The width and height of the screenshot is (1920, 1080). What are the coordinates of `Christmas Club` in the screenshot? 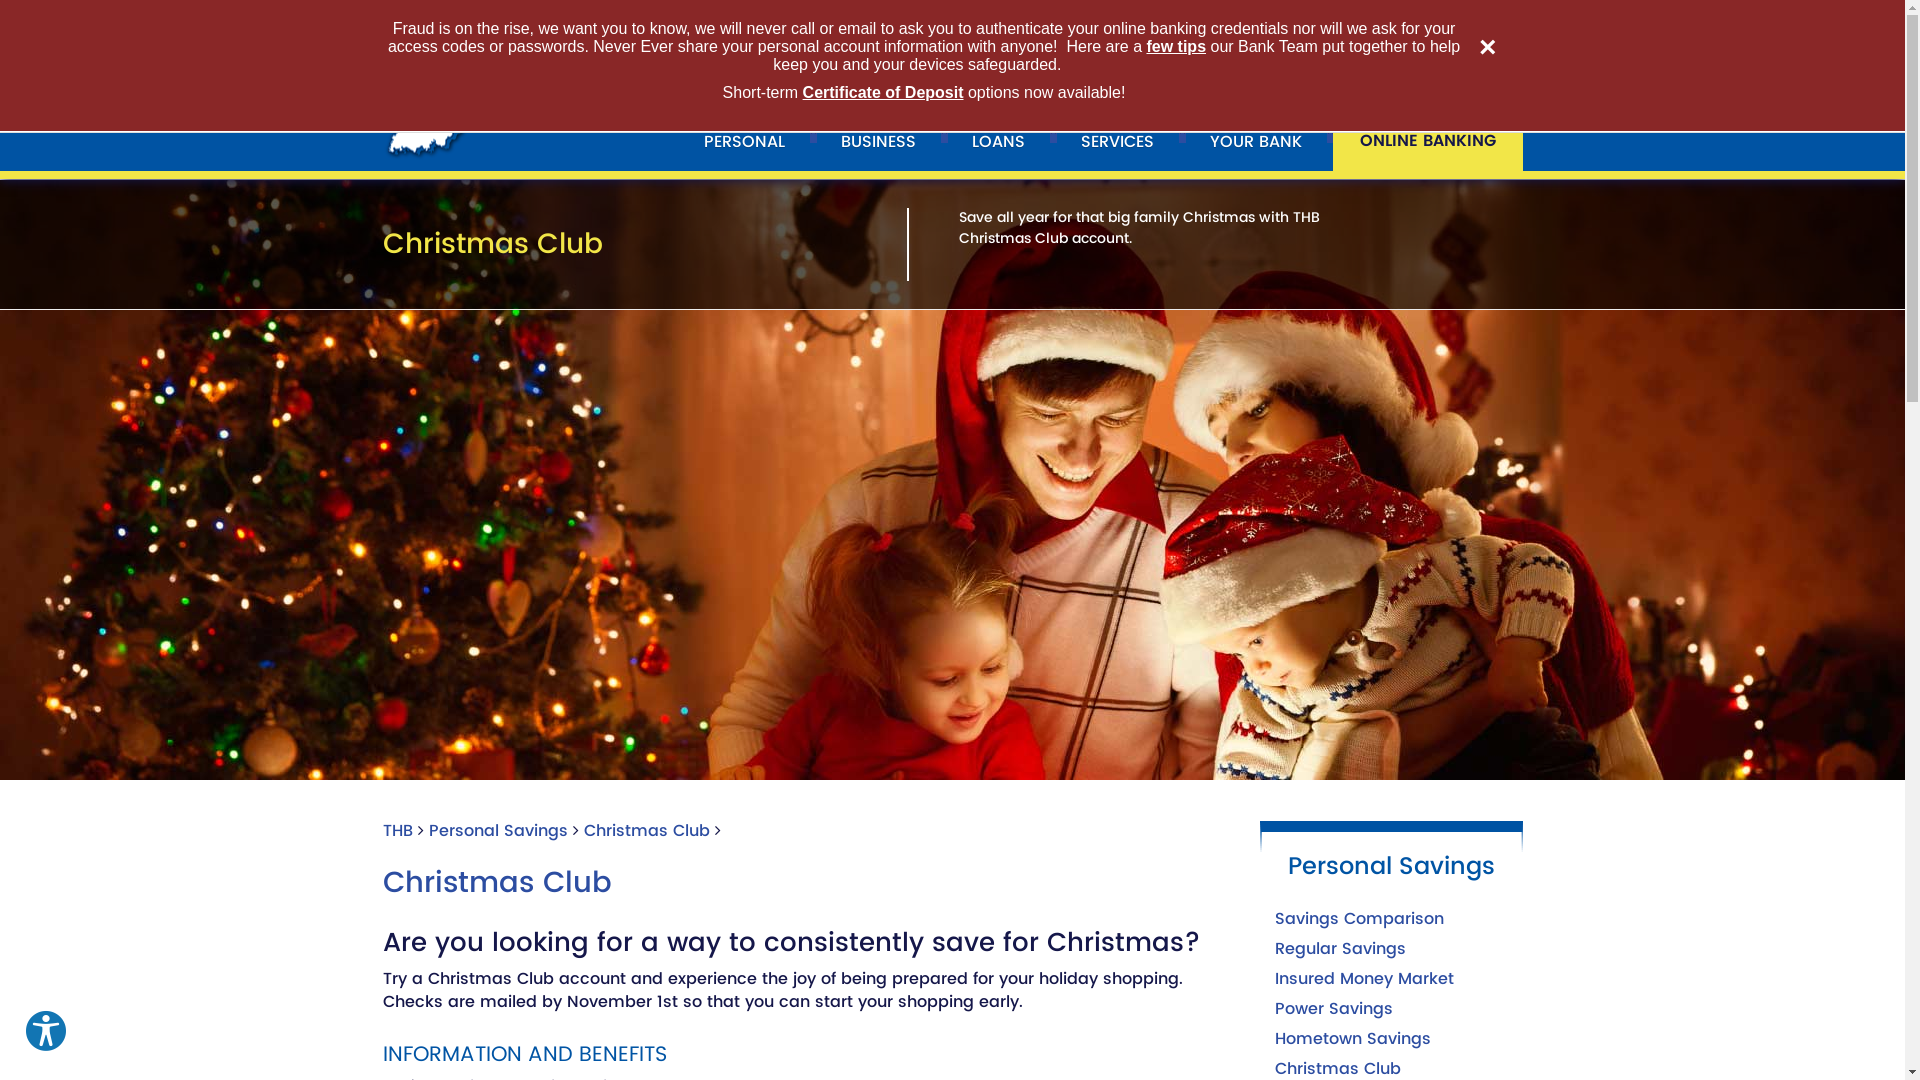 It's located at (647, 831).